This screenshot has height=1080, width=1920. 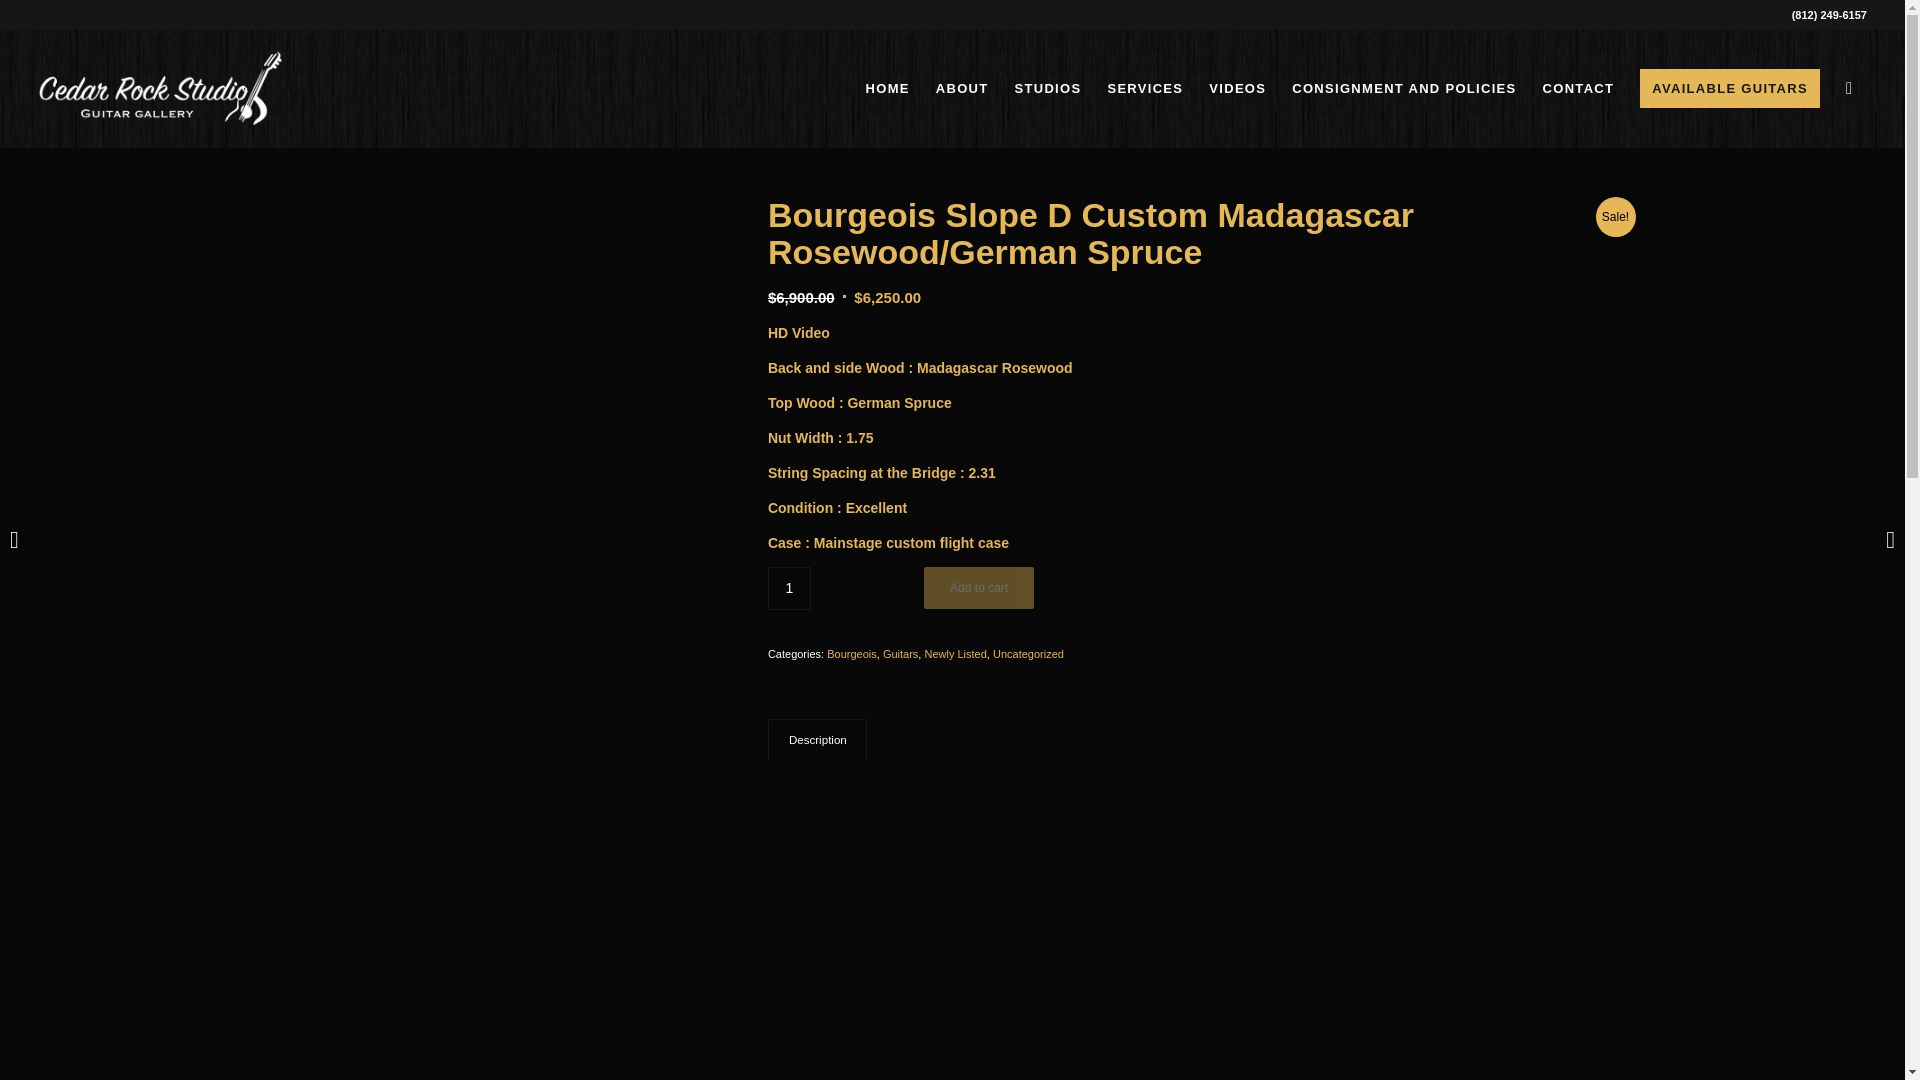 I want to click on HD Video, so click(x=798, y=333).